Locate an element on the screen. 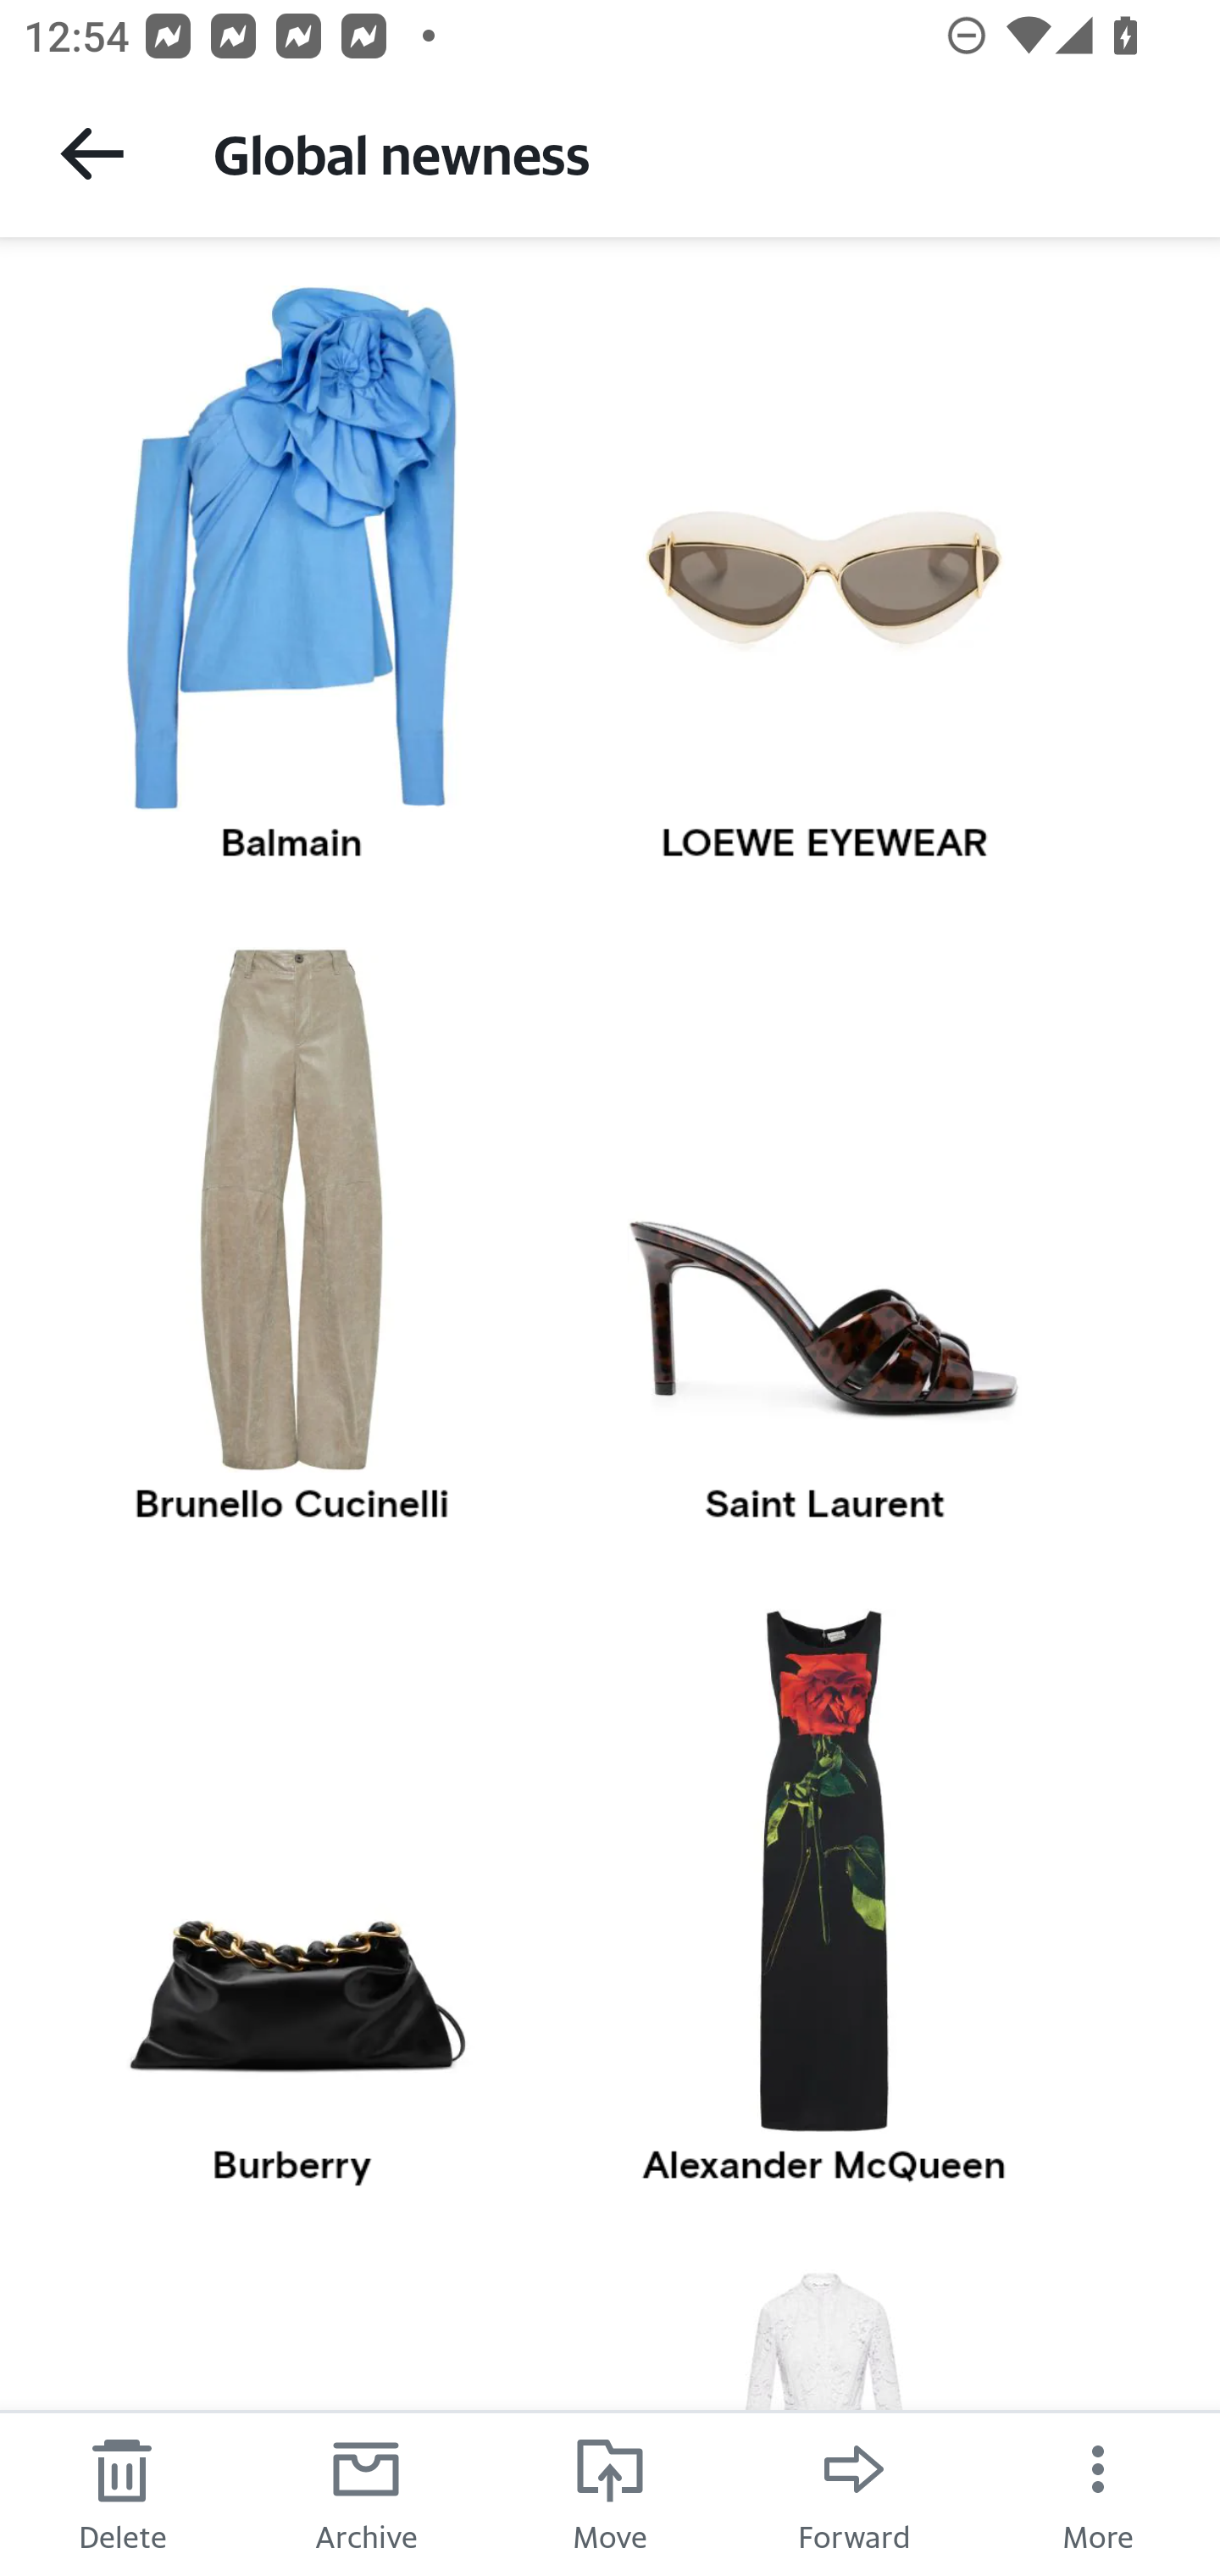 The image size is (1220, 2576). product grid brand is located at coordinates (825, 2166).